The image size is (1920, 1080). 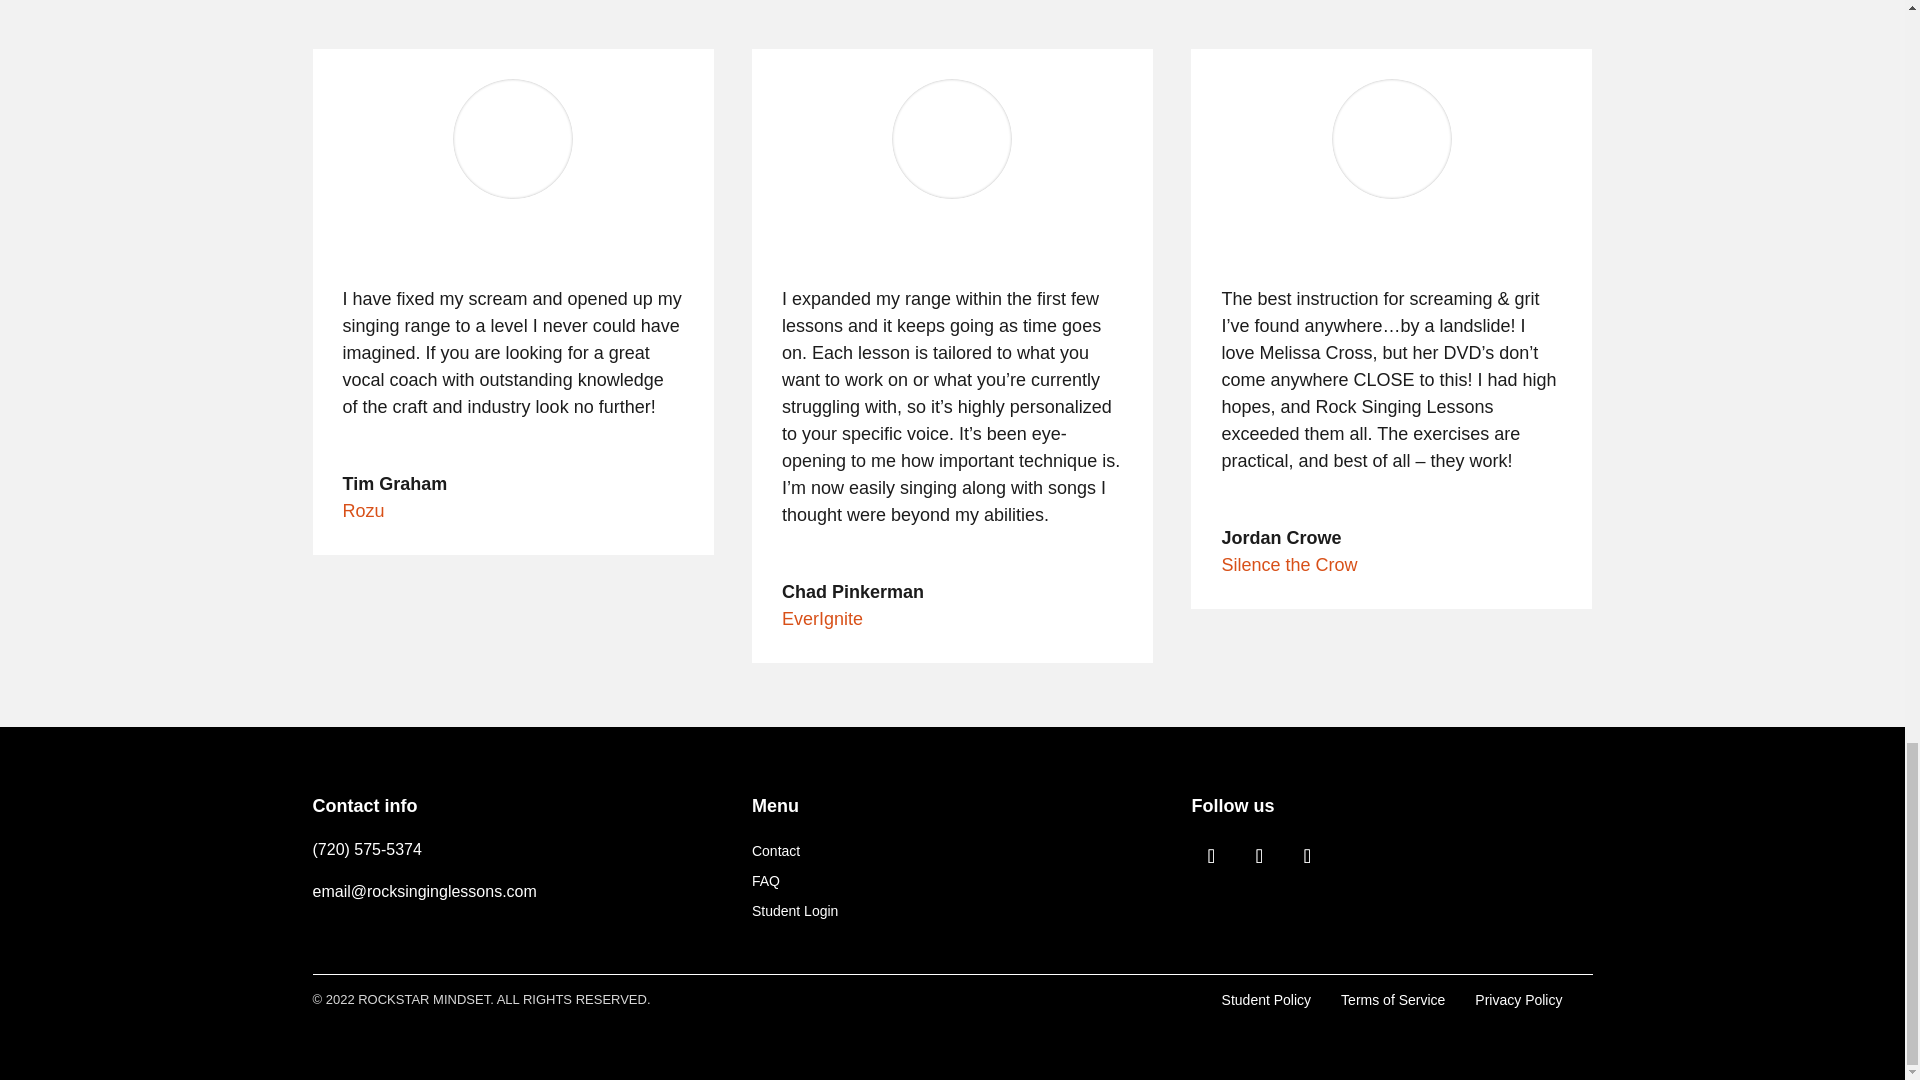 I want to click on Follow on Facebook, so click(x=1210, y=855).